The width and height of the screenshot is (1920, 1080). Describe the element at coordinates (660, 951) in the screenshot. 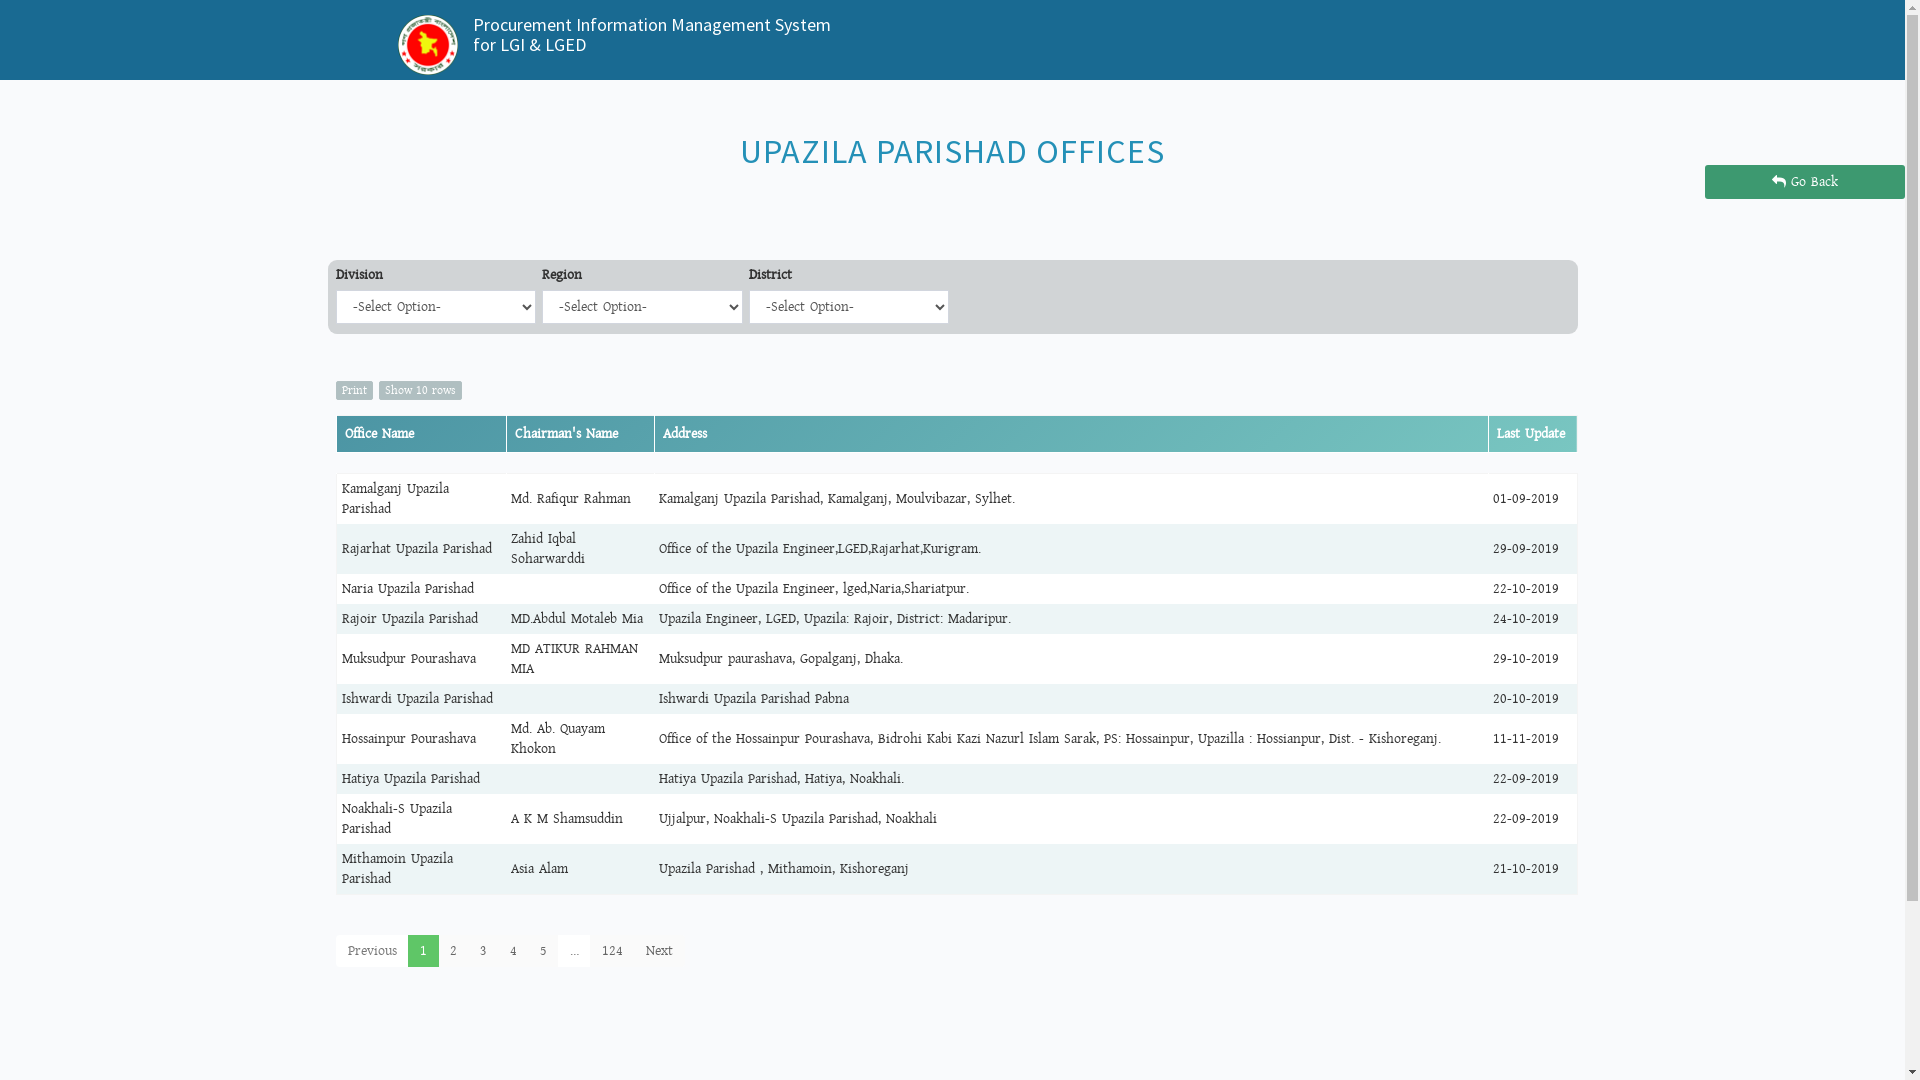

I see `Next` at that location.